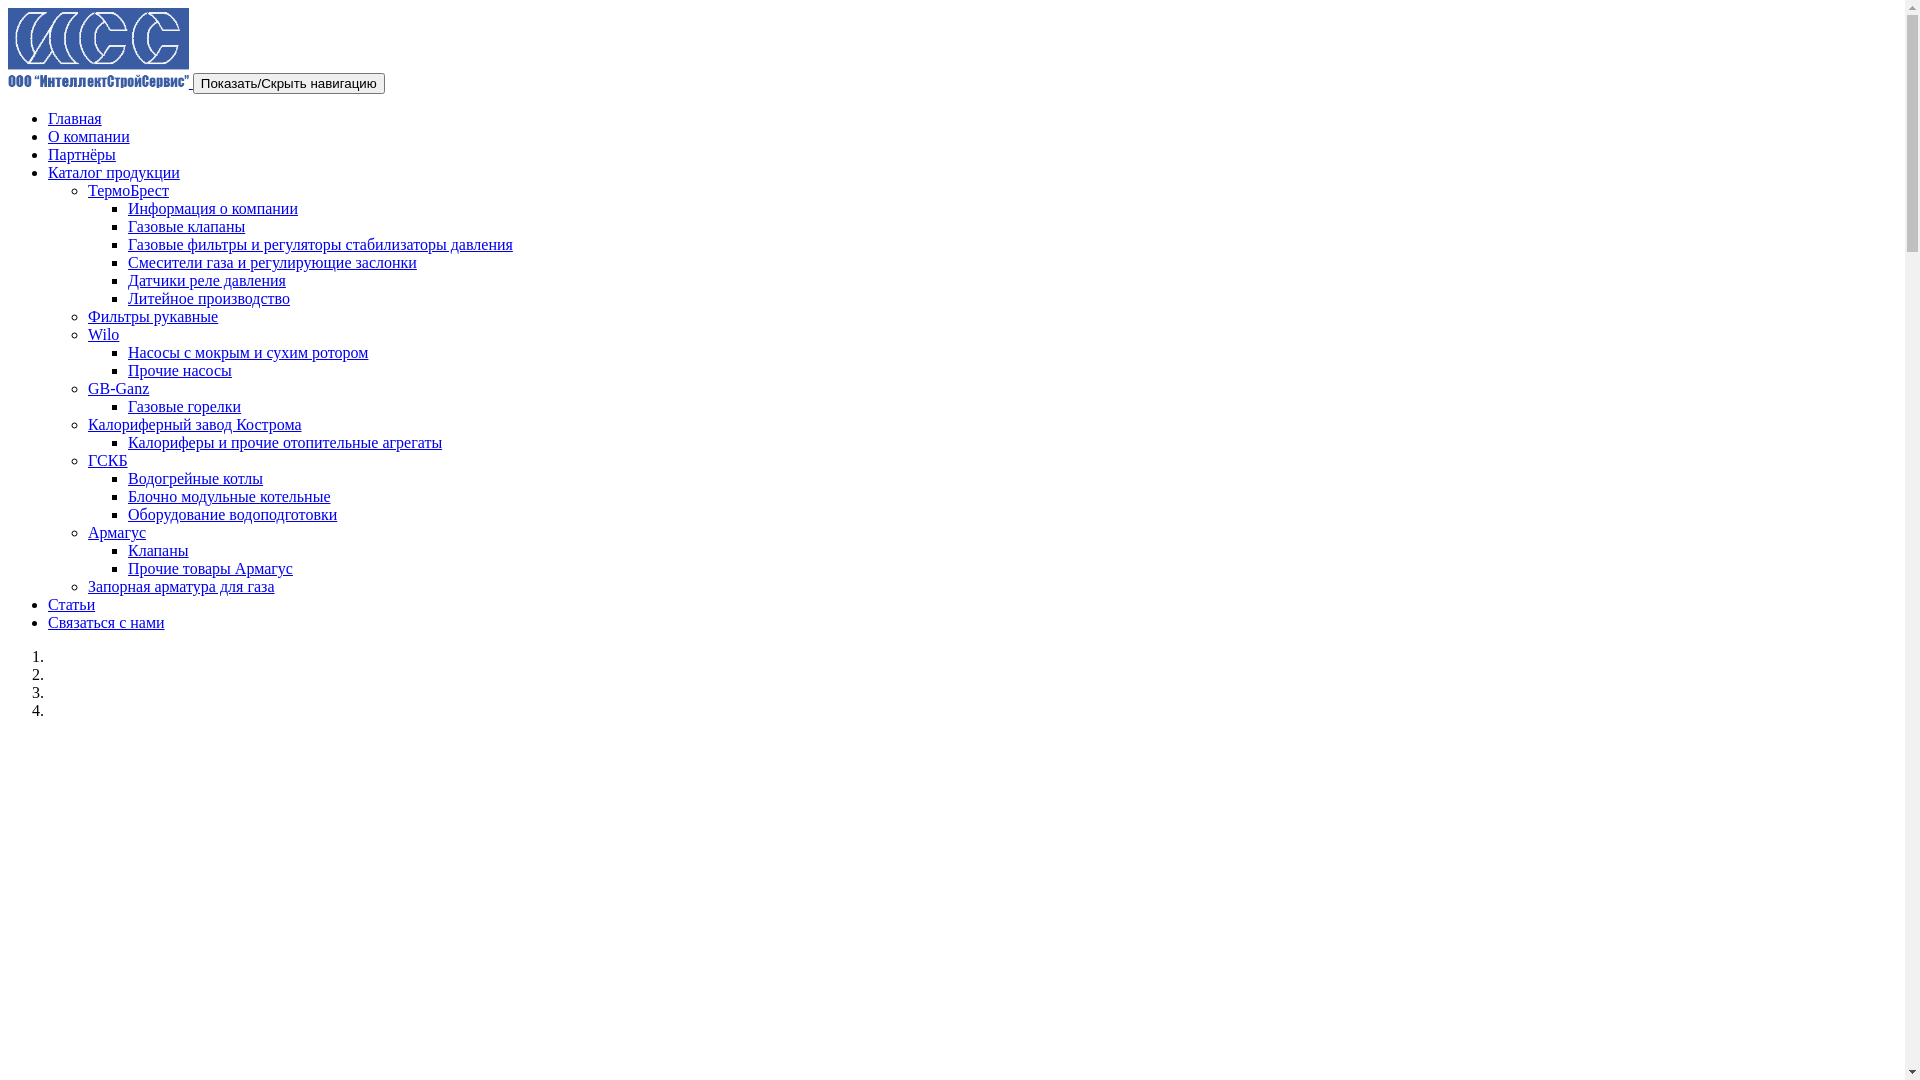 The width and height of the screenshot is (1920, 1080). I want to click on GB-Ganz, so click(118, 388).